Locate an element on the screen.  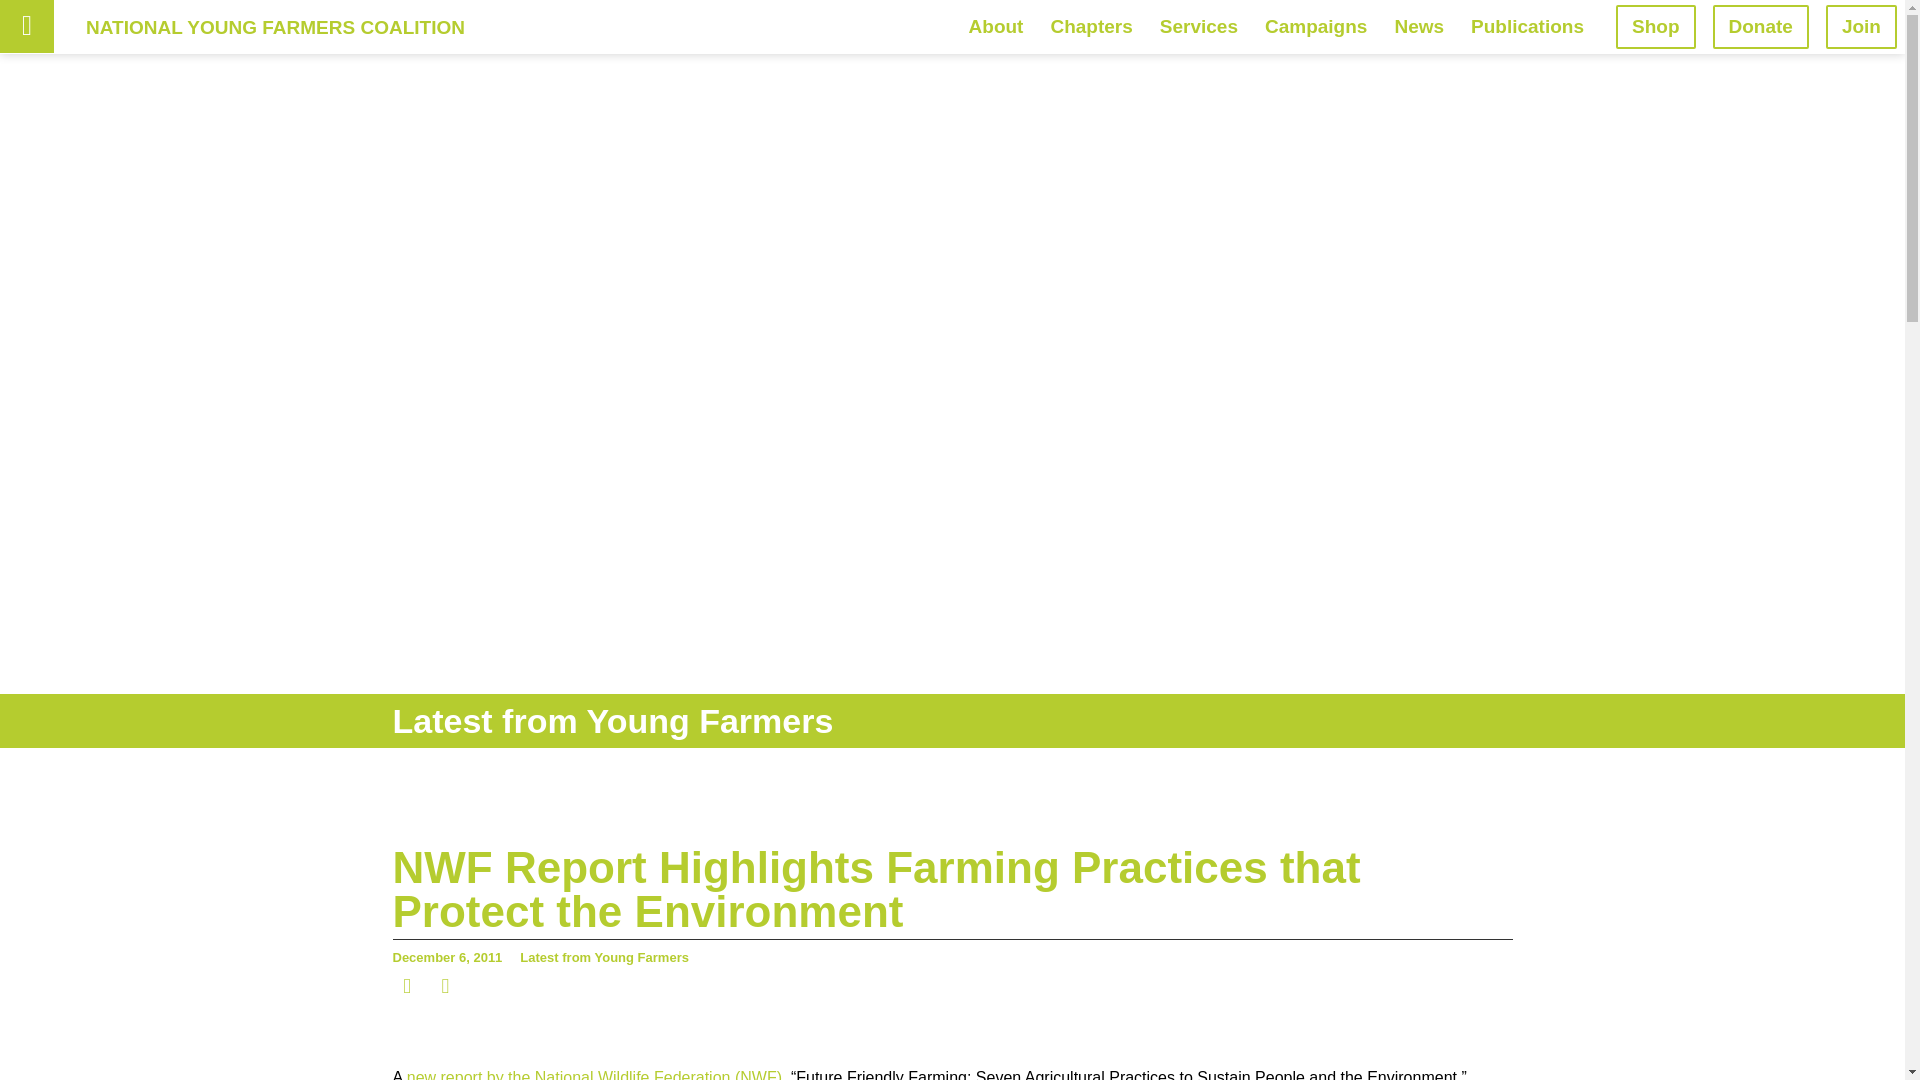
Join is located at coordinates (1860, 26).